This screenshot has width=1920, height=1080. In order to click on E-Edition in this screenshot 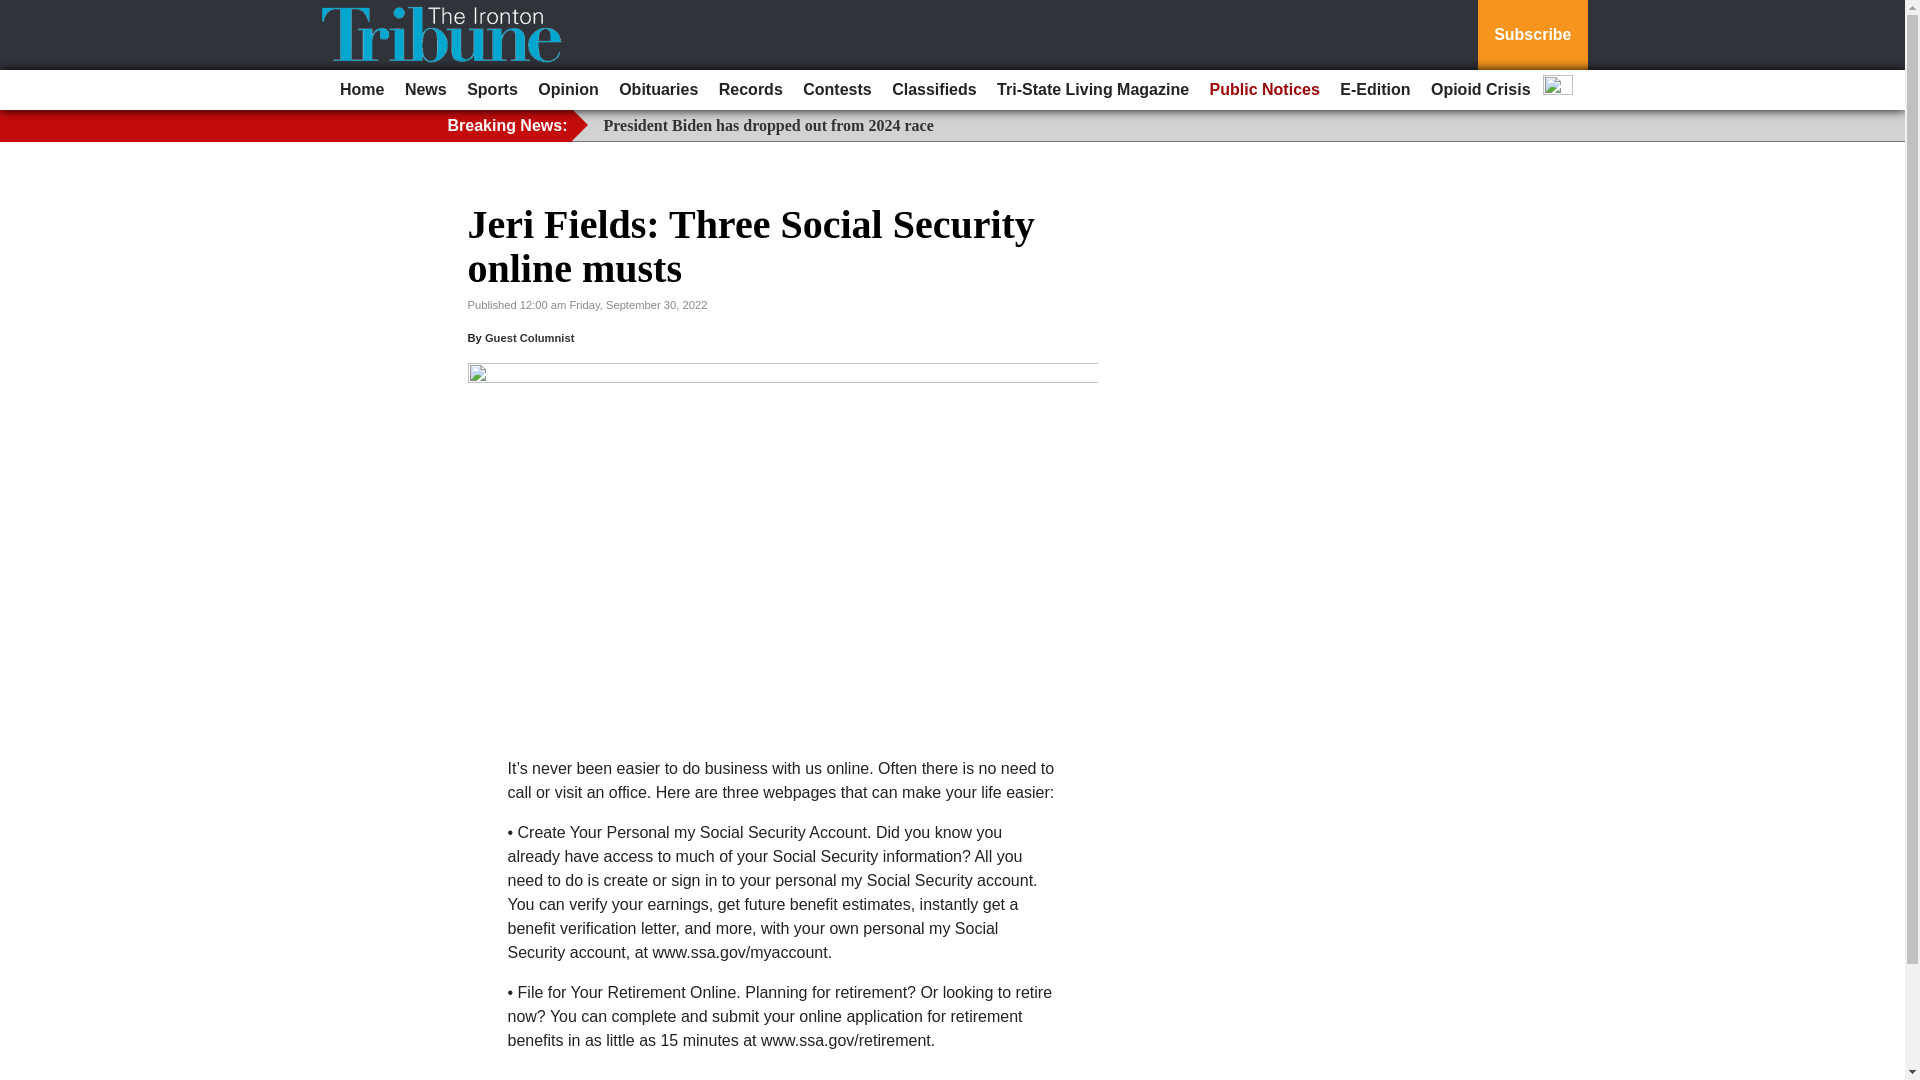, I will do `click(1375, 90)`.